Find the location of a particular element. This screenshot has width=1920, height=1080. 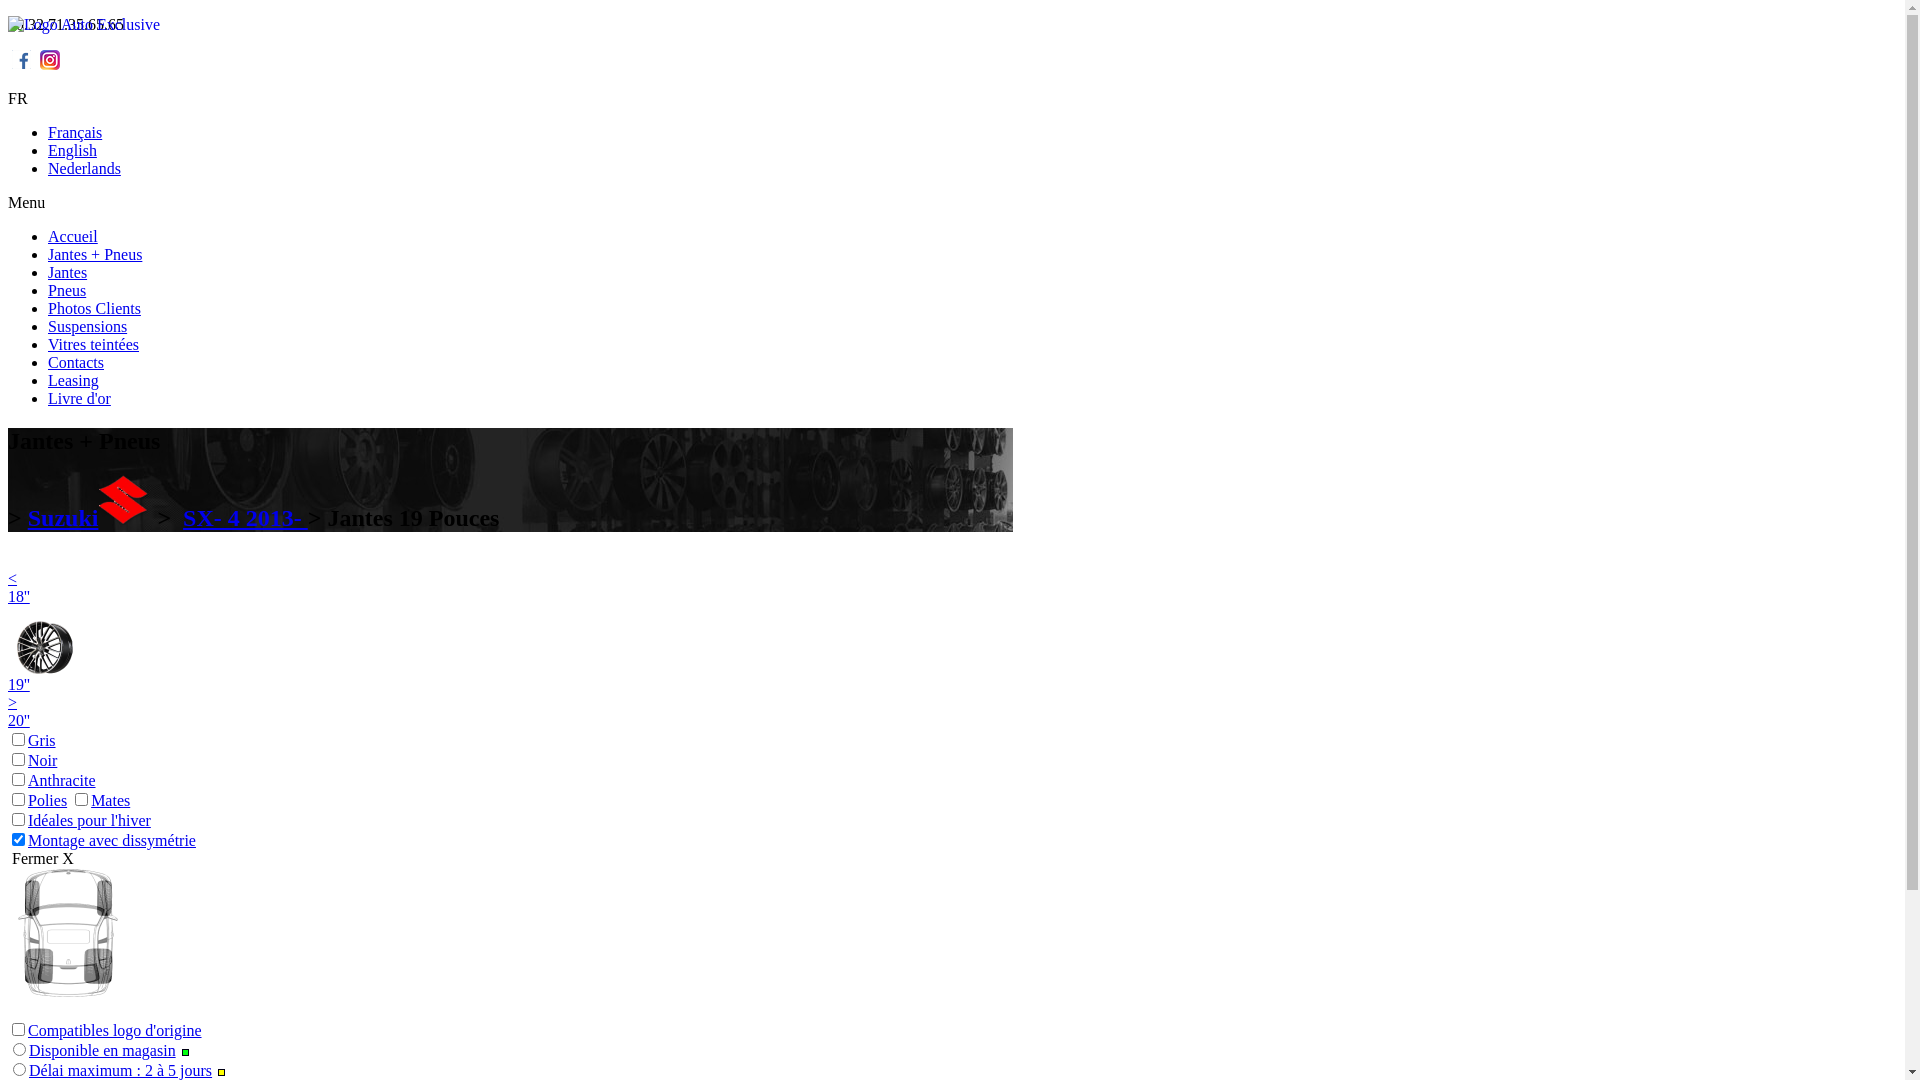

Contacts is located at coordinates (76, 362).